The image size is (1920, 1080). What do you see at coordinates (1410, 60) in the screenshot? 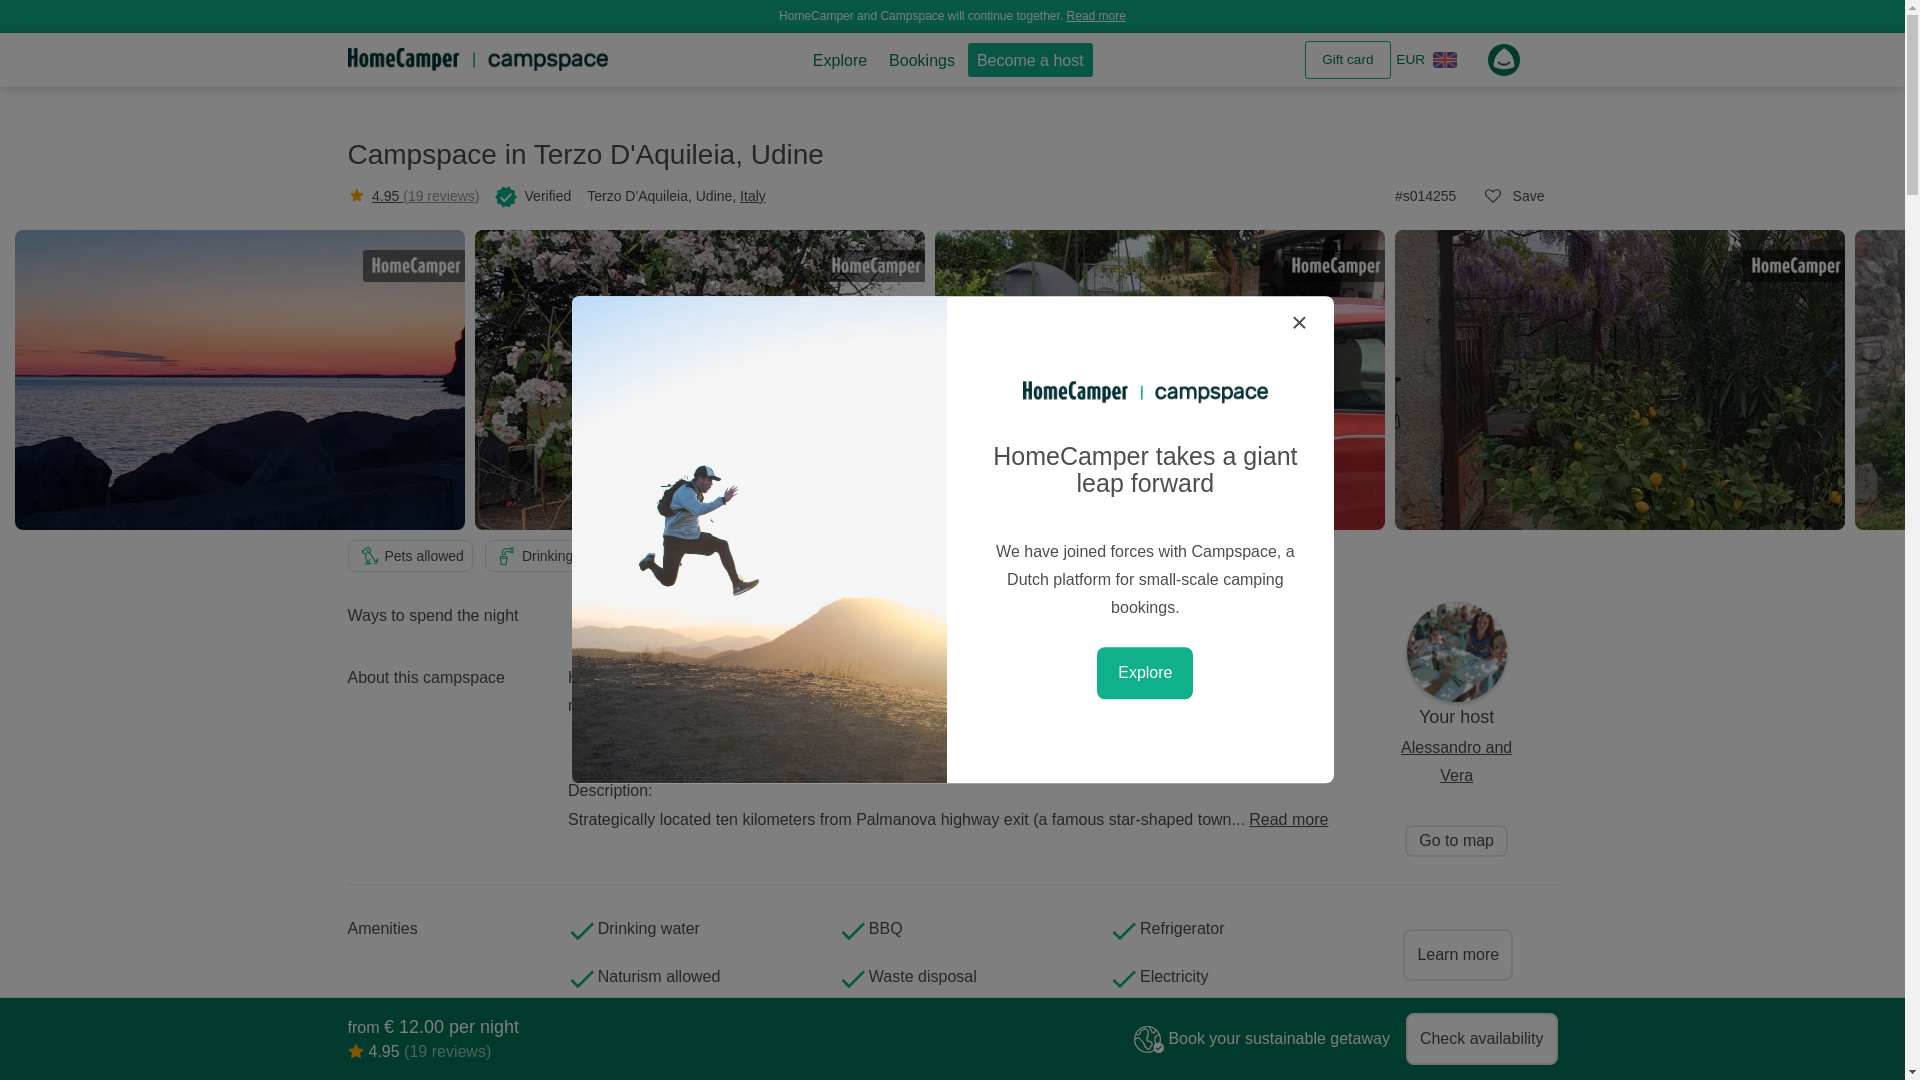
I see `EUR` at bounding box center [1410, 60].